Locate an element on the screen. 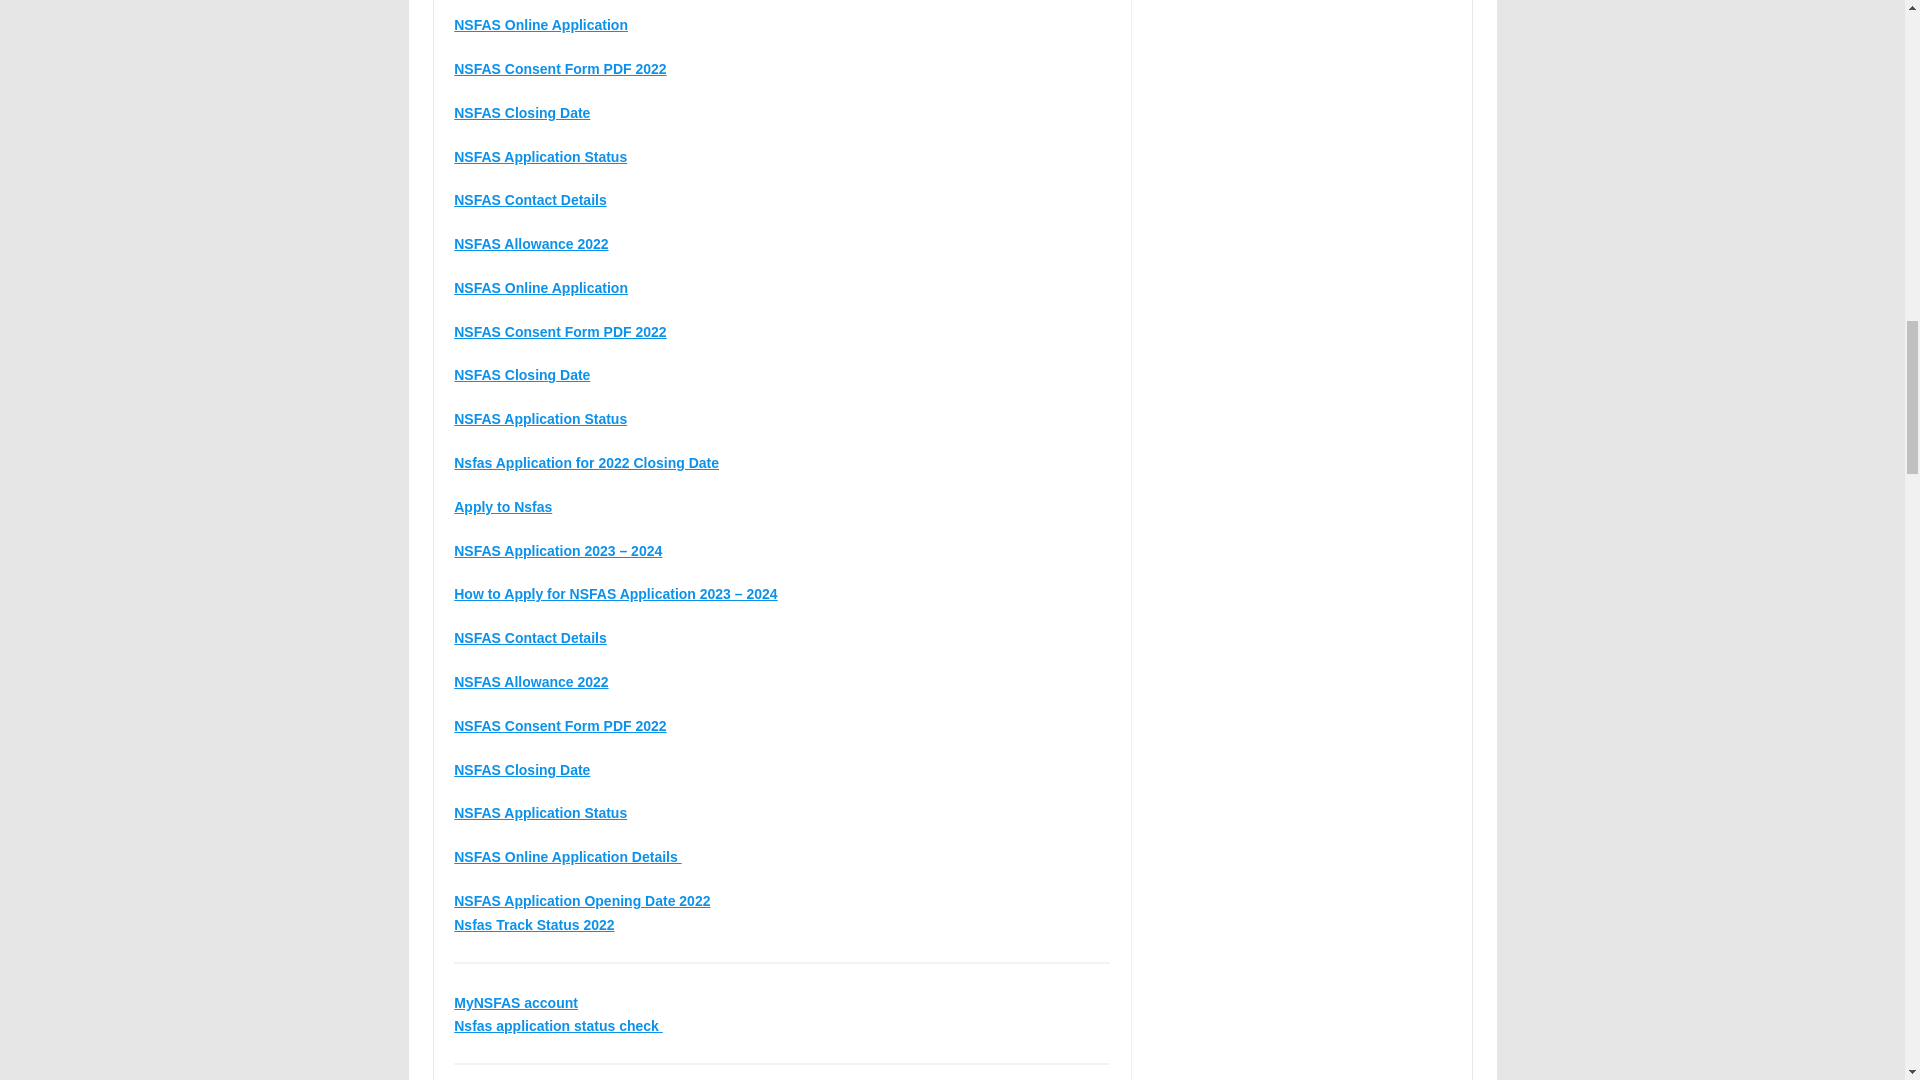 The image size is (1920, 1080). NSFAS Online Application is located at coordinates (540, 25).